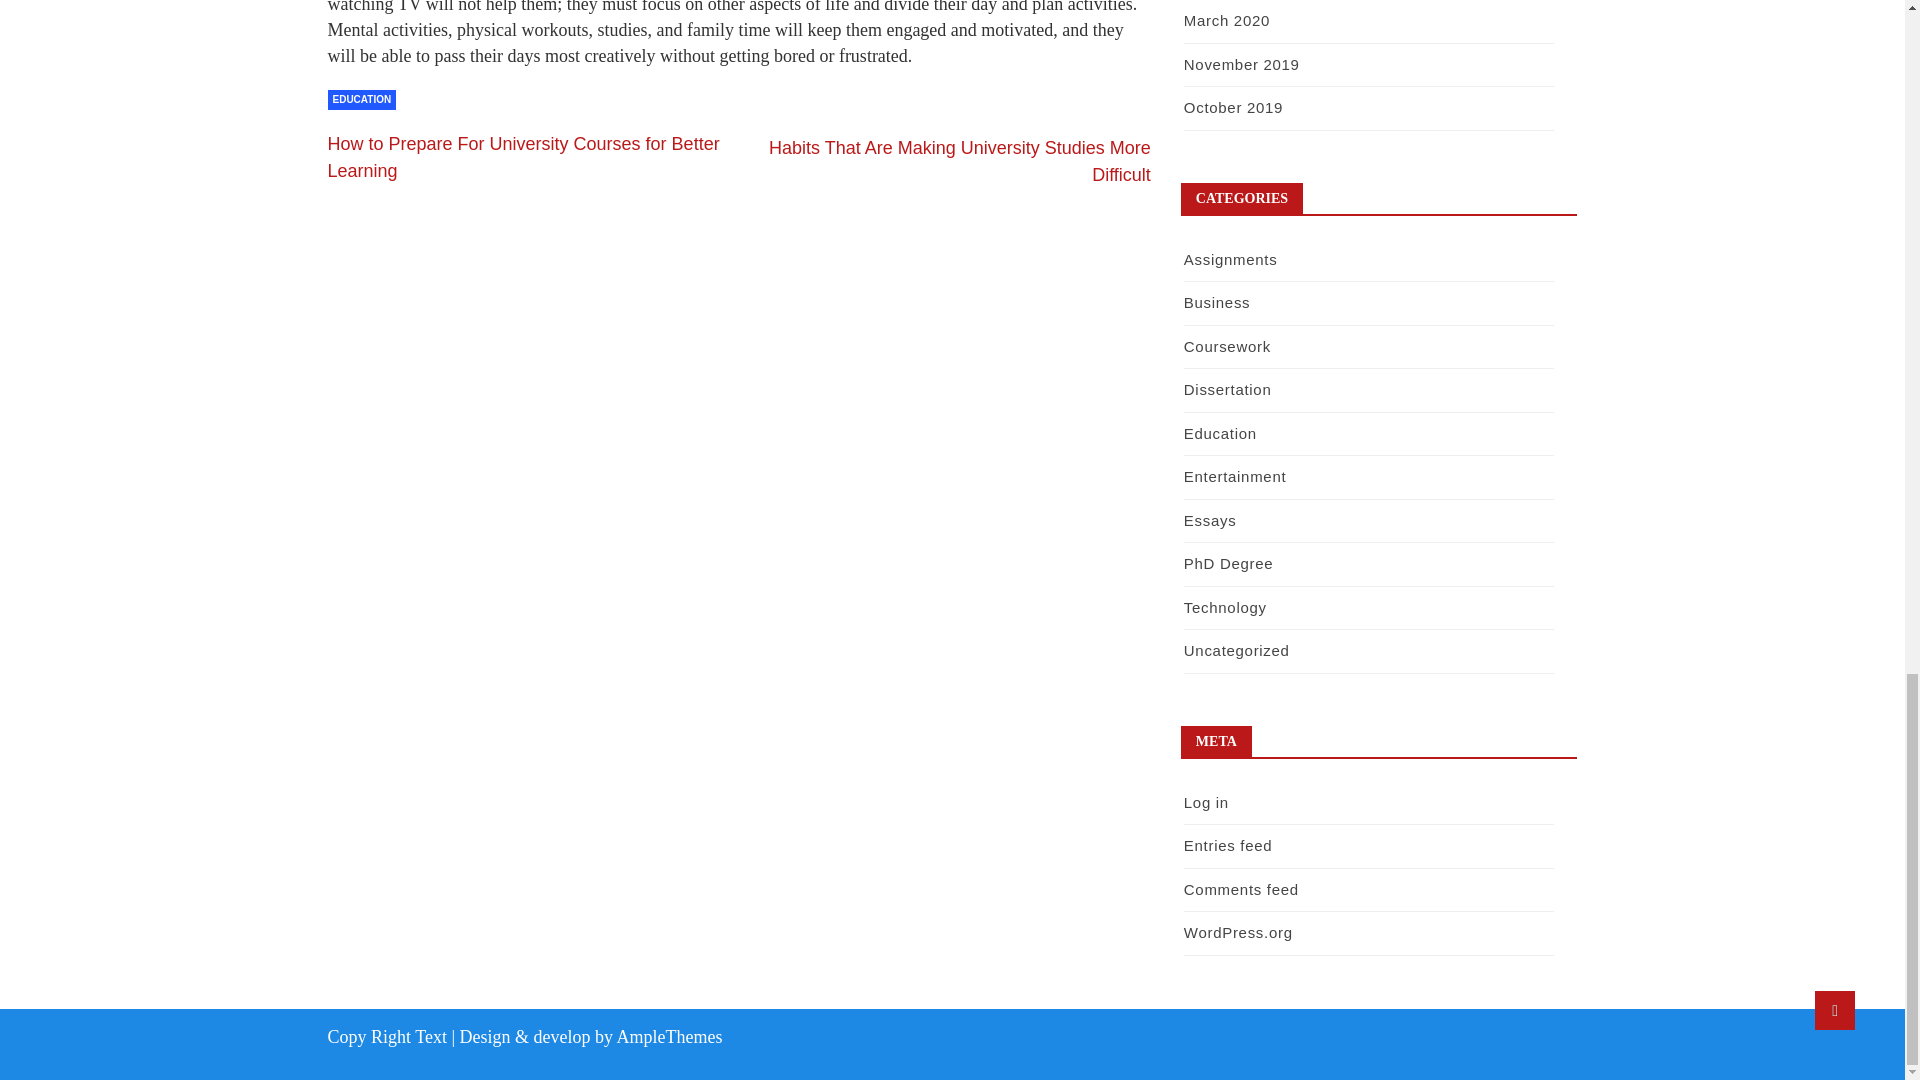 Image resolution: width=1920 pixels, height=1080 pixels. I want to click on EDUCATION, so click(362, 100).